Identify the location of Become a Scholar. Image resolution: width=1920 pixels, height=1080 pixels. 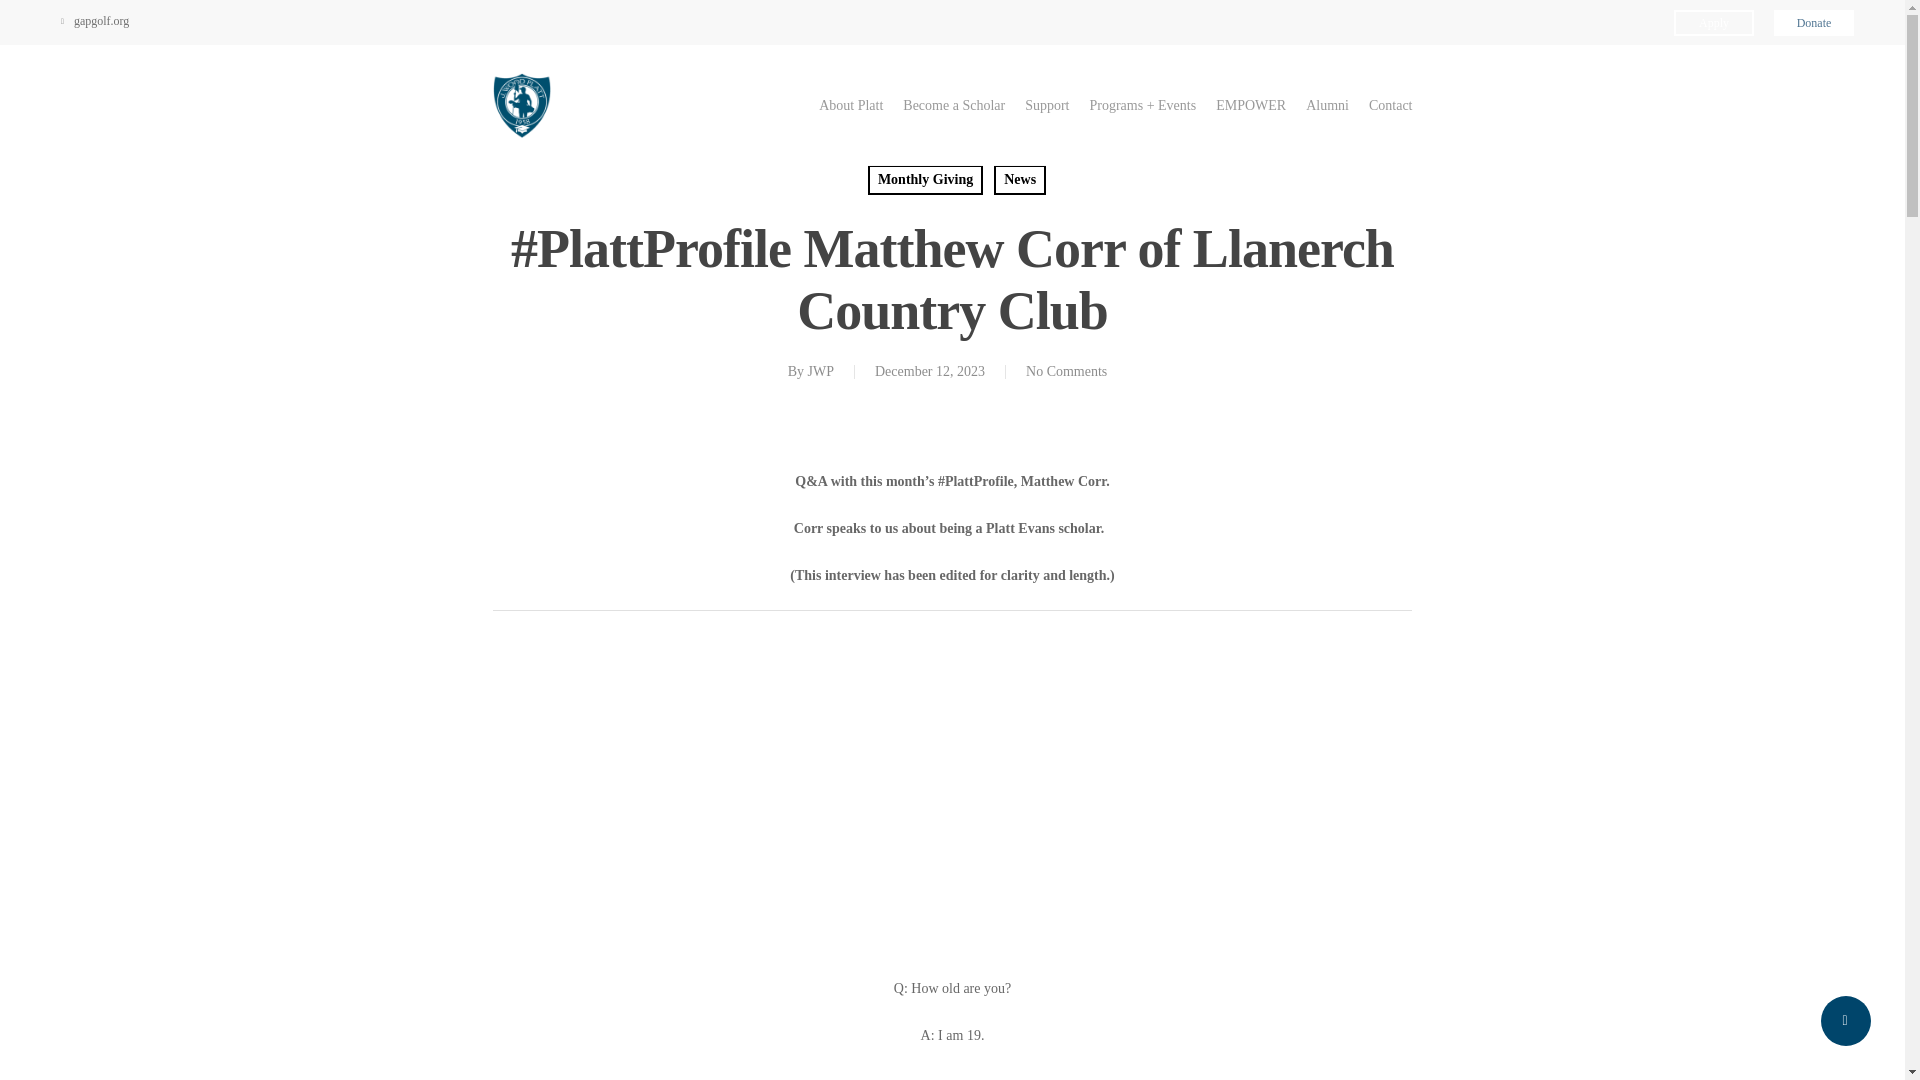
(953, 106).